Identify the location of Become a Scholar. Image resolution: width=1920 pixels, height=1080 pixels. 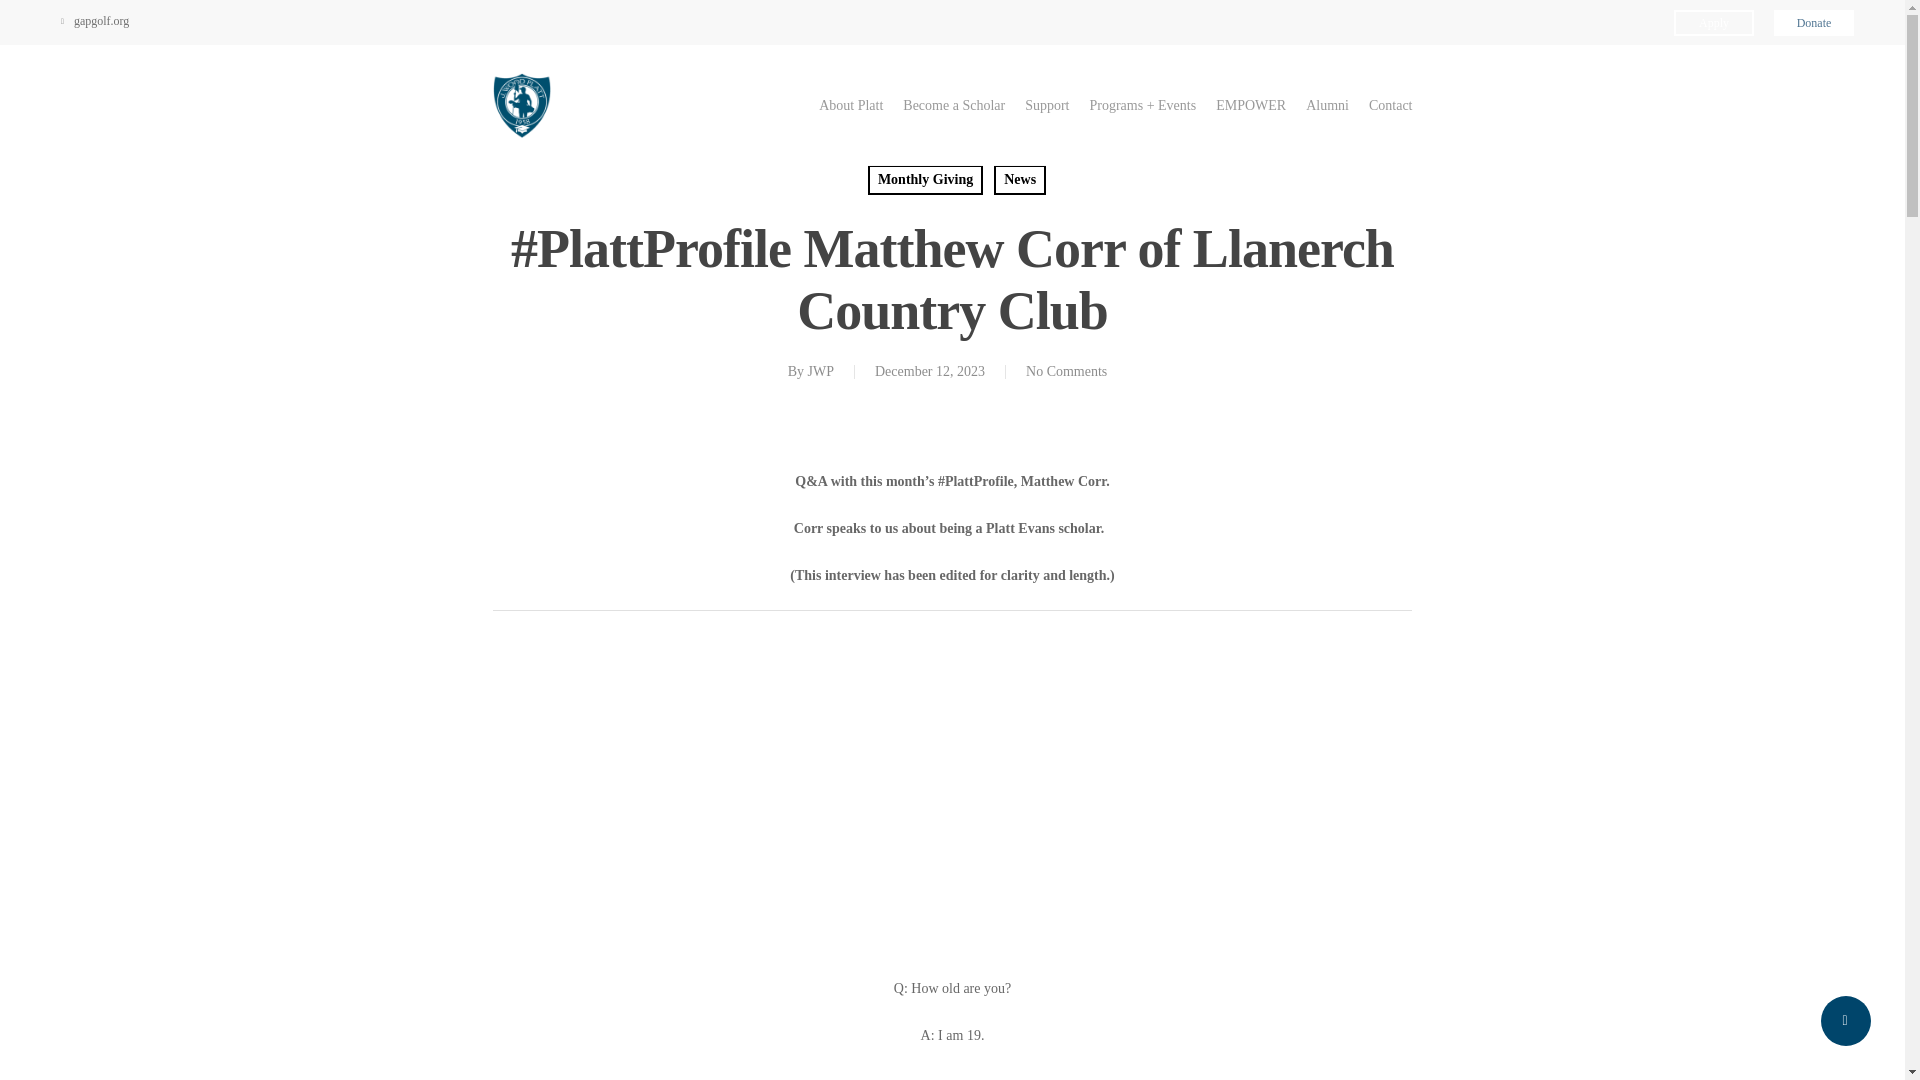
(953, 106).